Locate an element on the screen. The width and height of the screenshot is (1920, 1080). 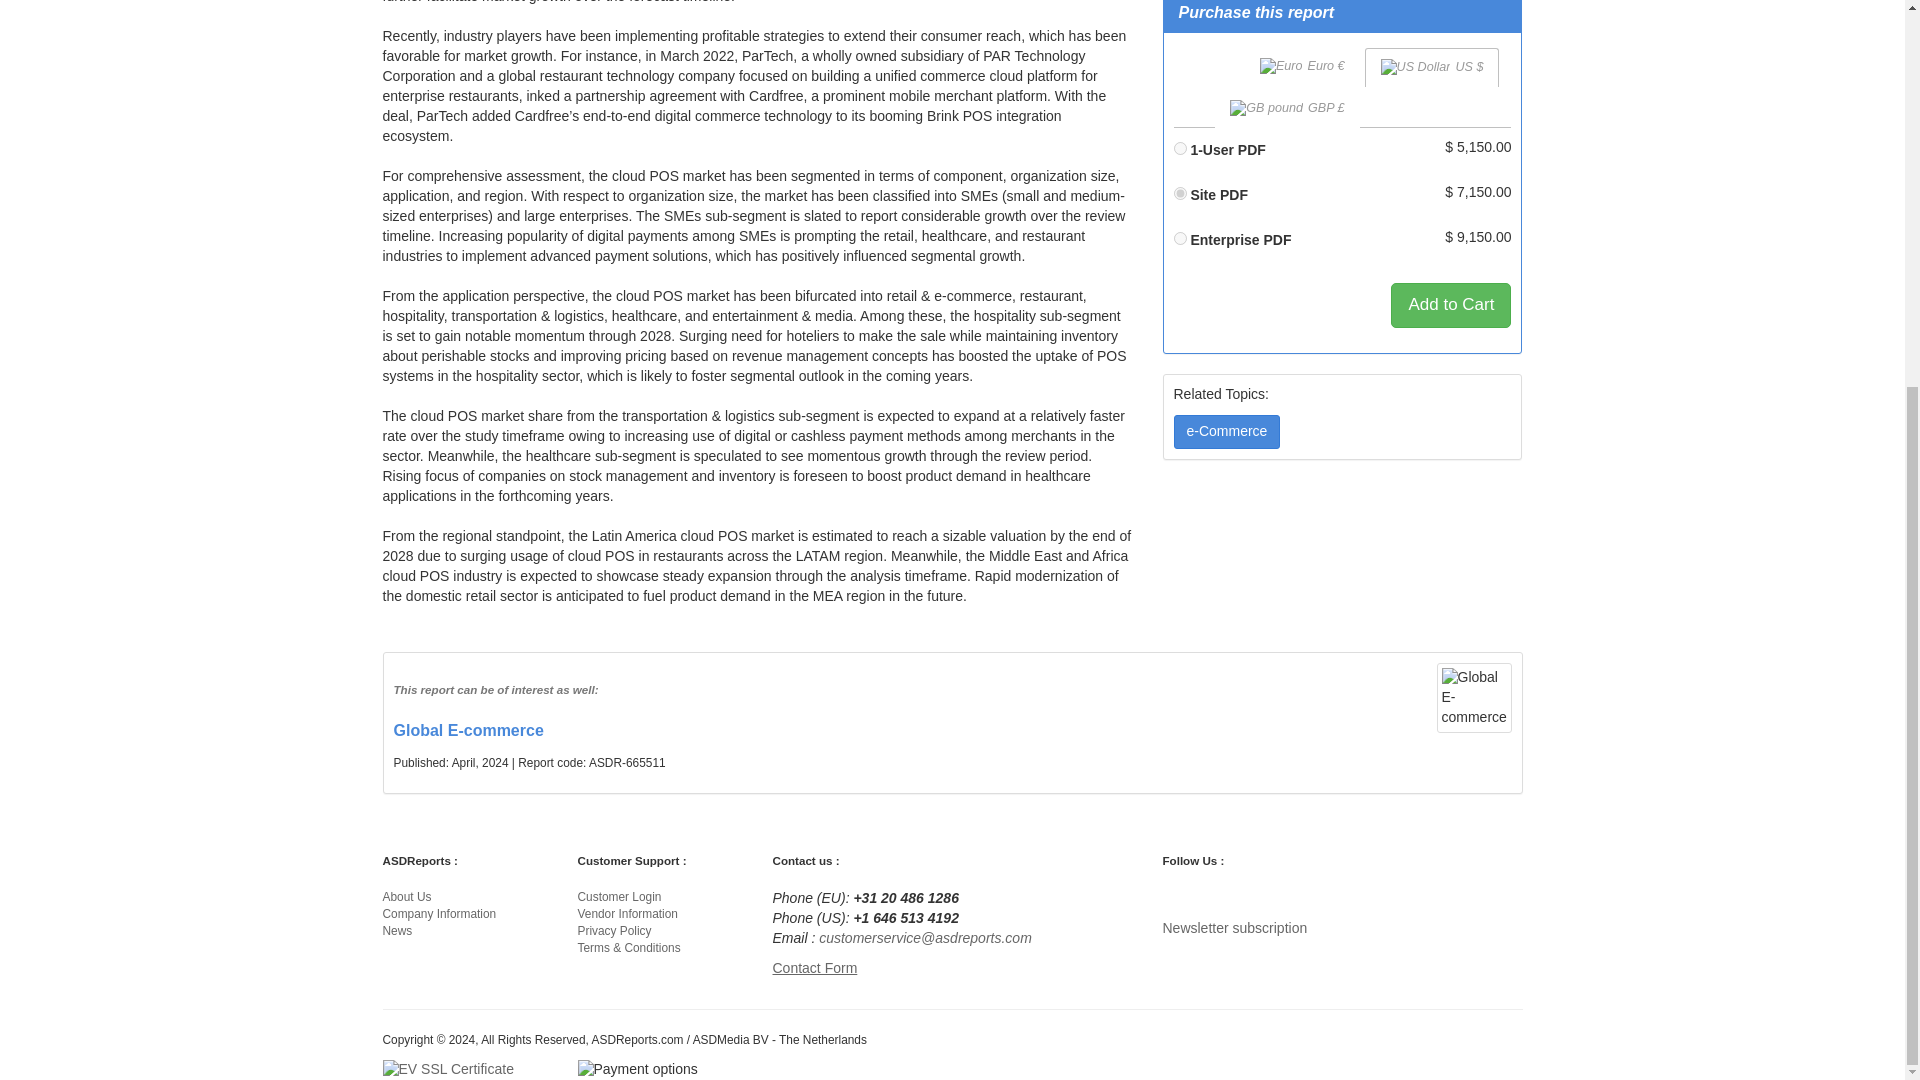
About Us - ASDReports is located at coordinates (406, 896).